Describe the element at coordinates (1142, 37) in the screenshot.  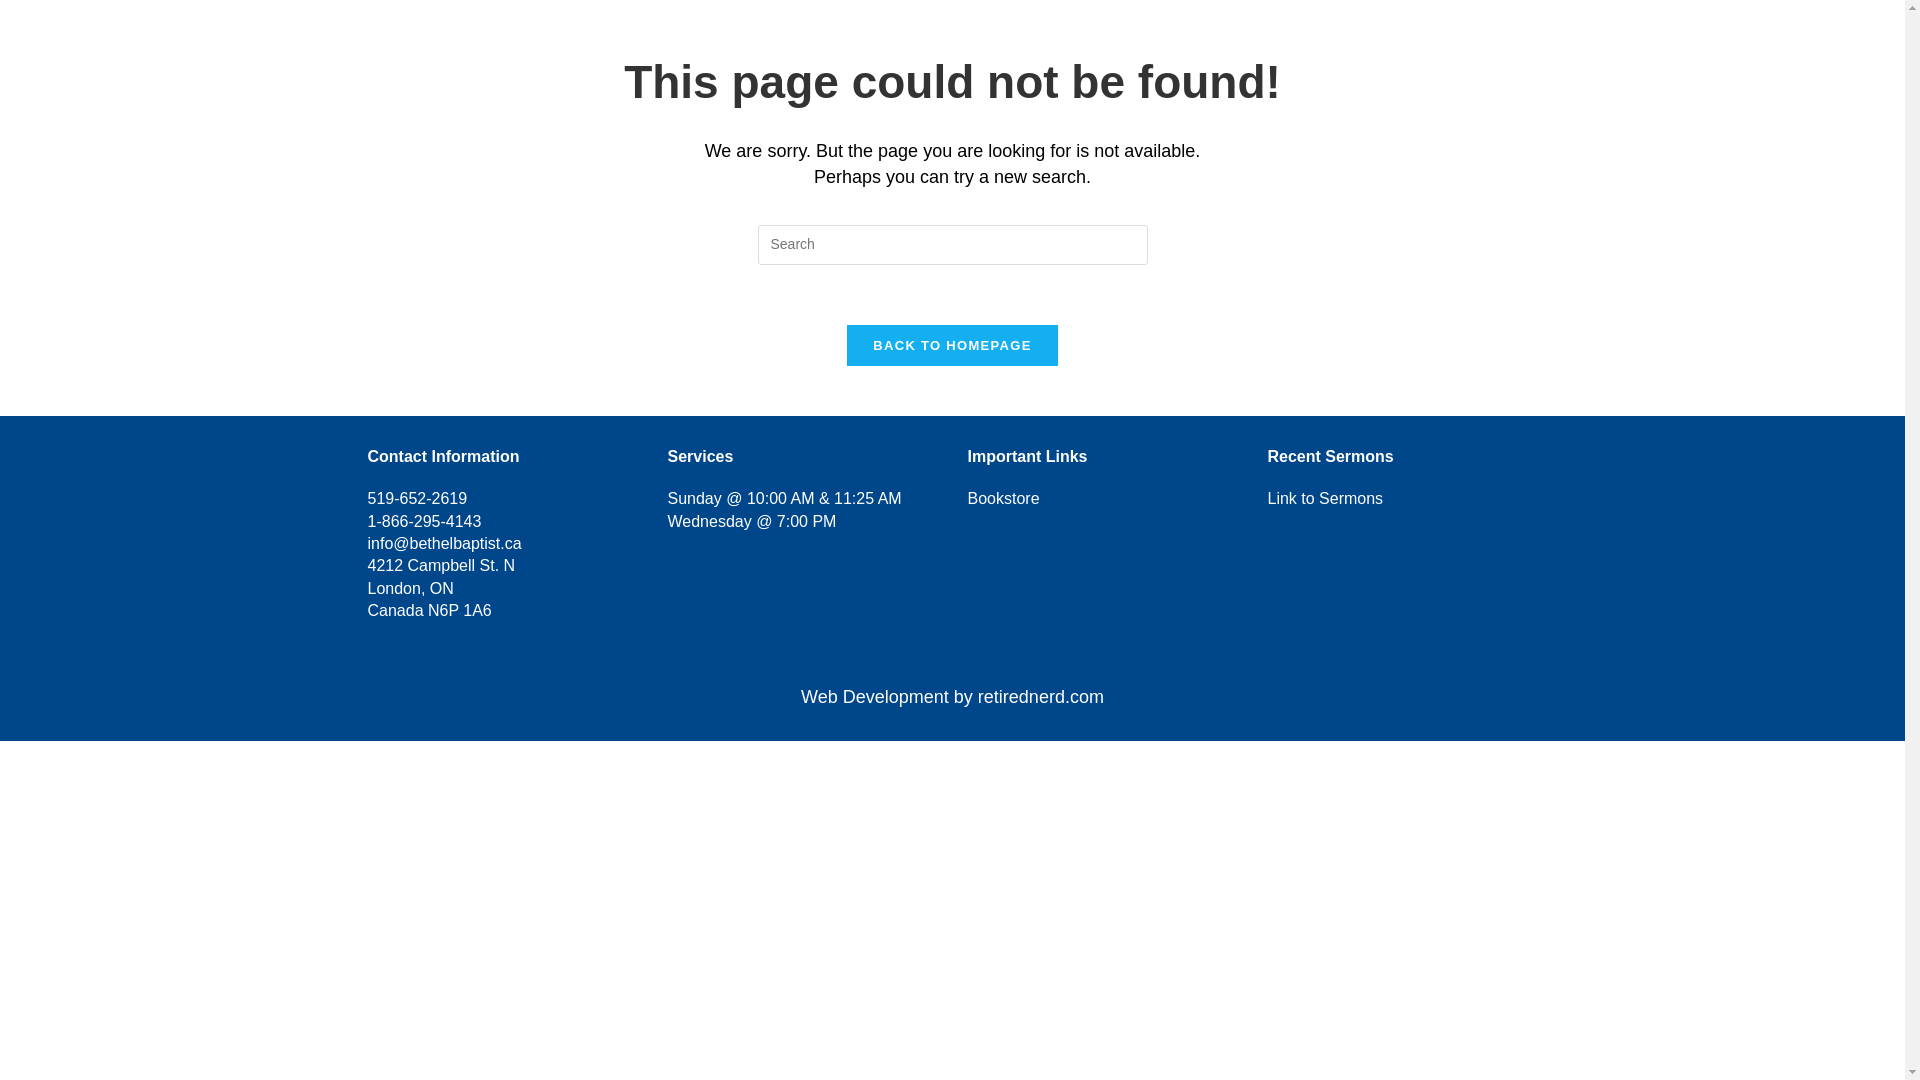
I see `Services` at that location.